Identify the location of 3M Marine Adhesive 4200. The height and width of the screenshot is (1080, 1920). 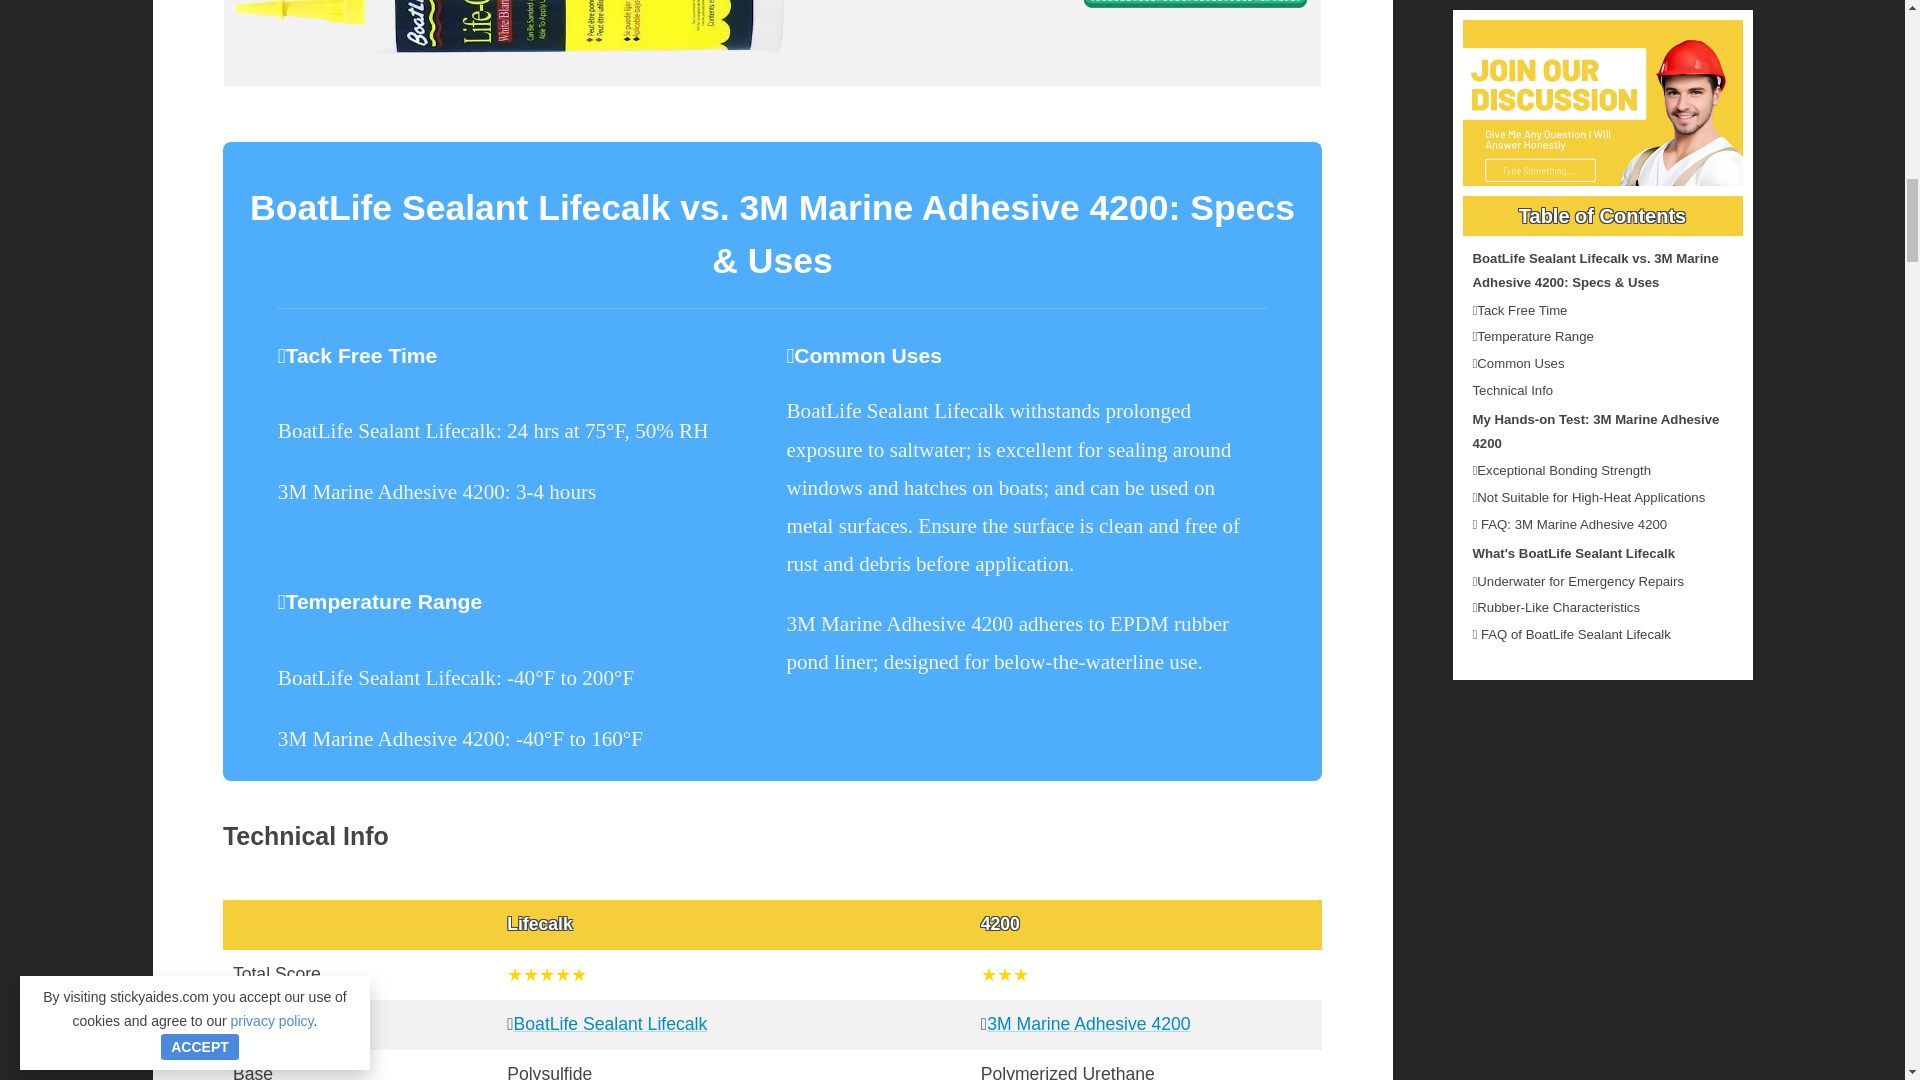
(1088, 1024).